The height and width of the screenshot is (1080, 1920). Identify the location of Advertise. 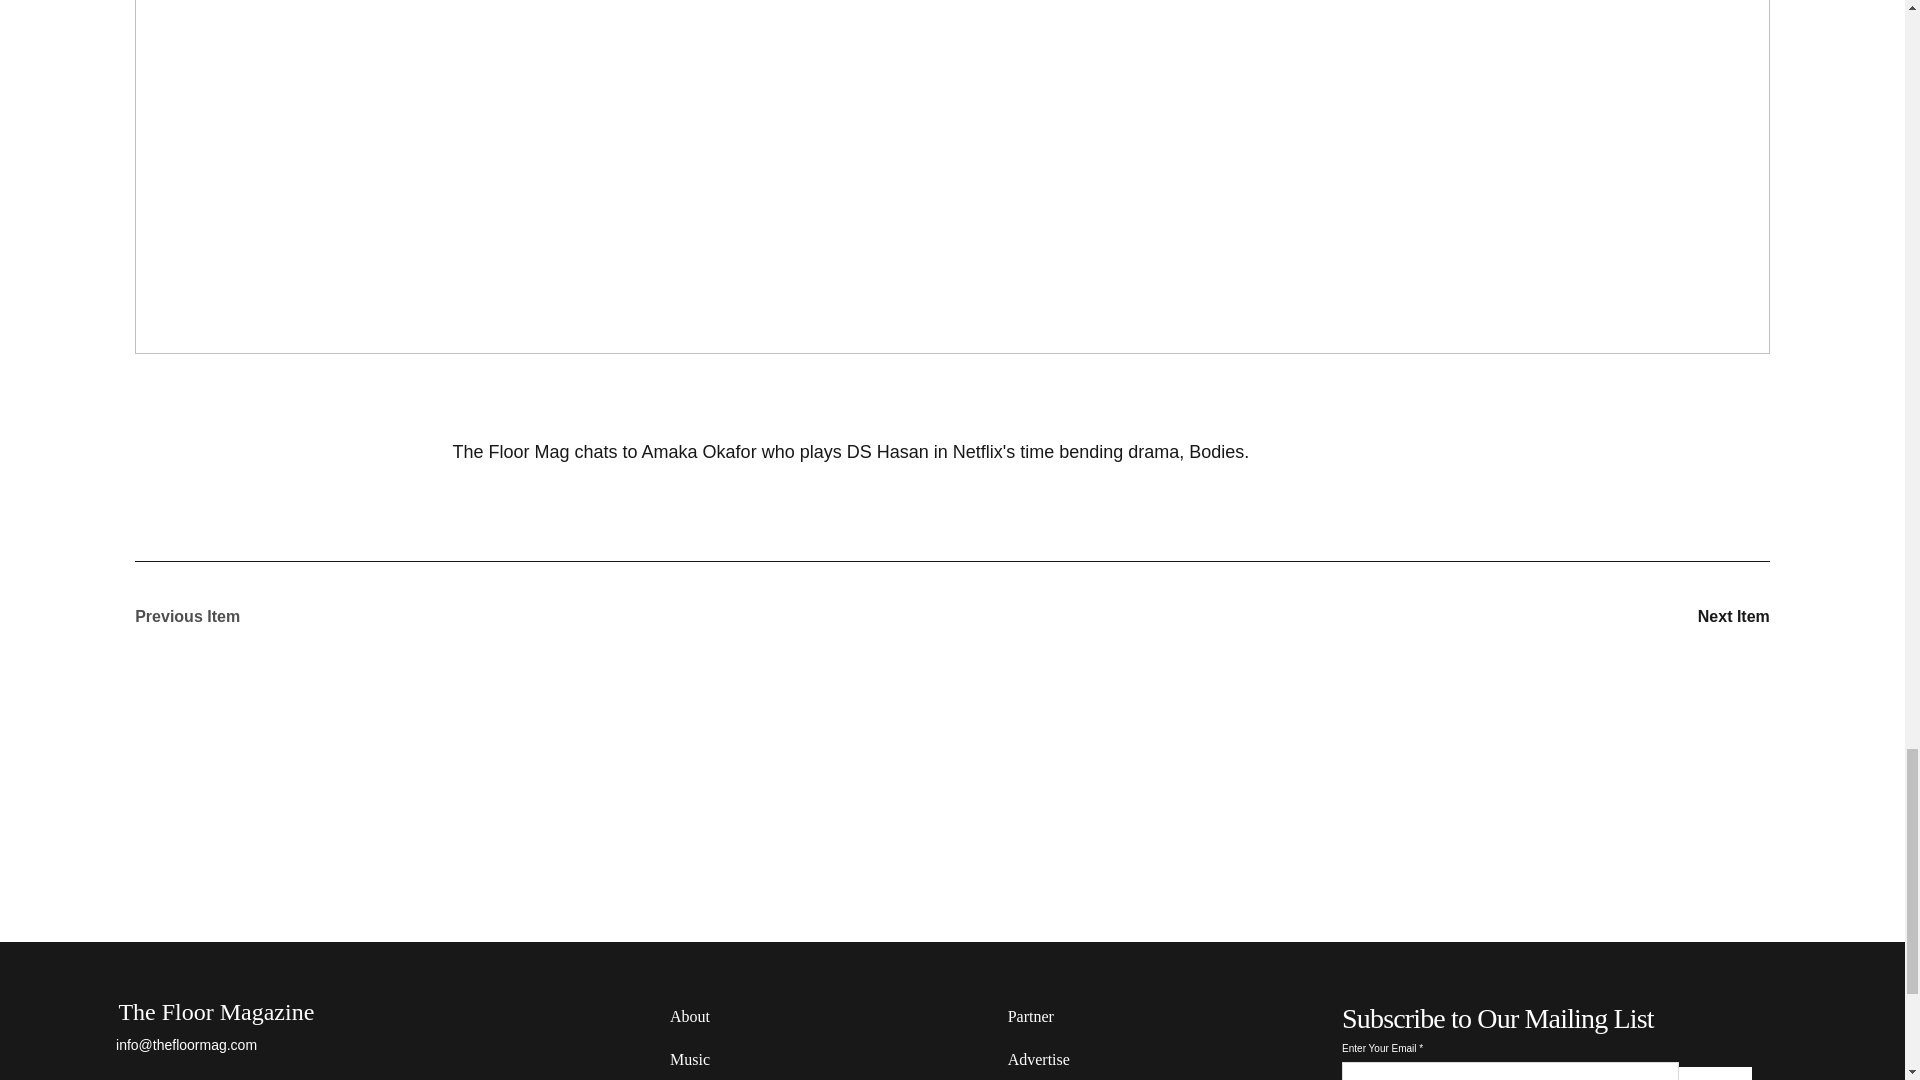
(1069, 1058).